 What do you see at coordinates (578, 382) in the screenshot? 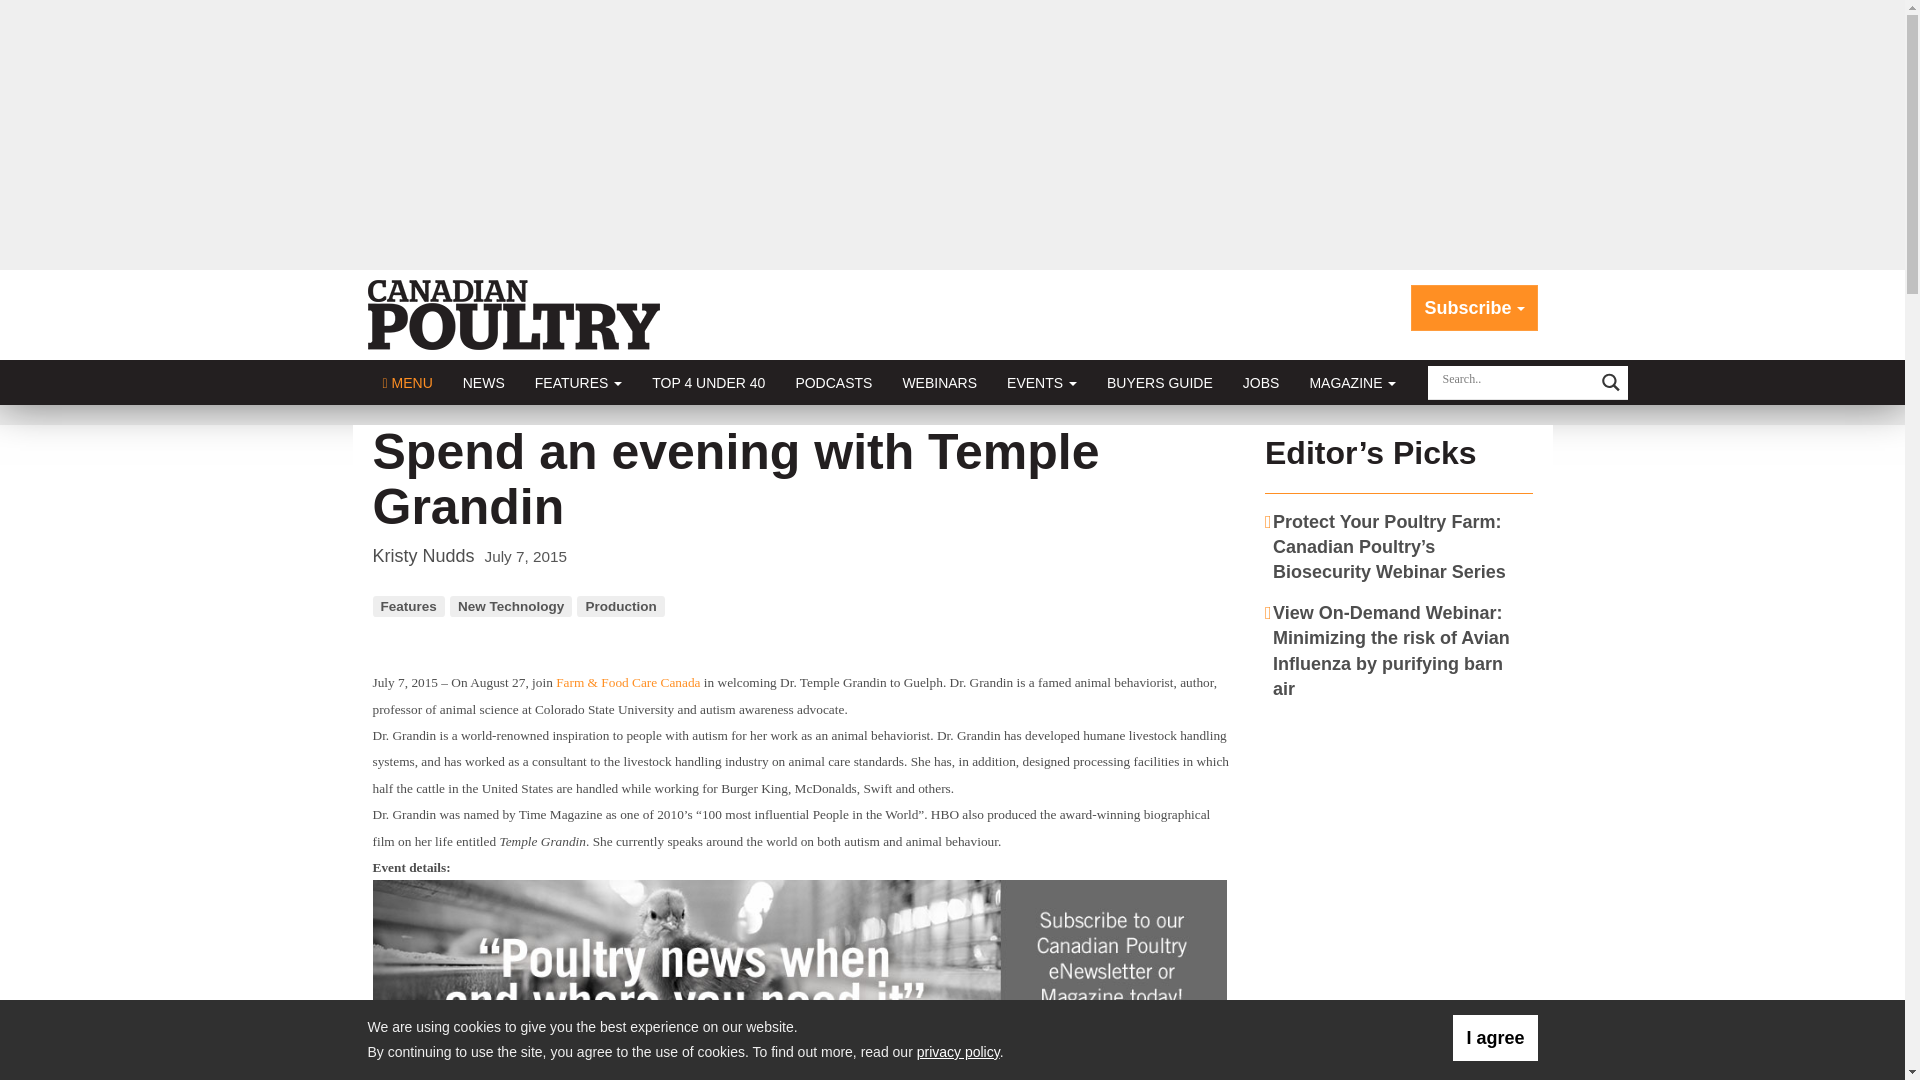
I see `FEATURES` at bounding box center [578, 382].